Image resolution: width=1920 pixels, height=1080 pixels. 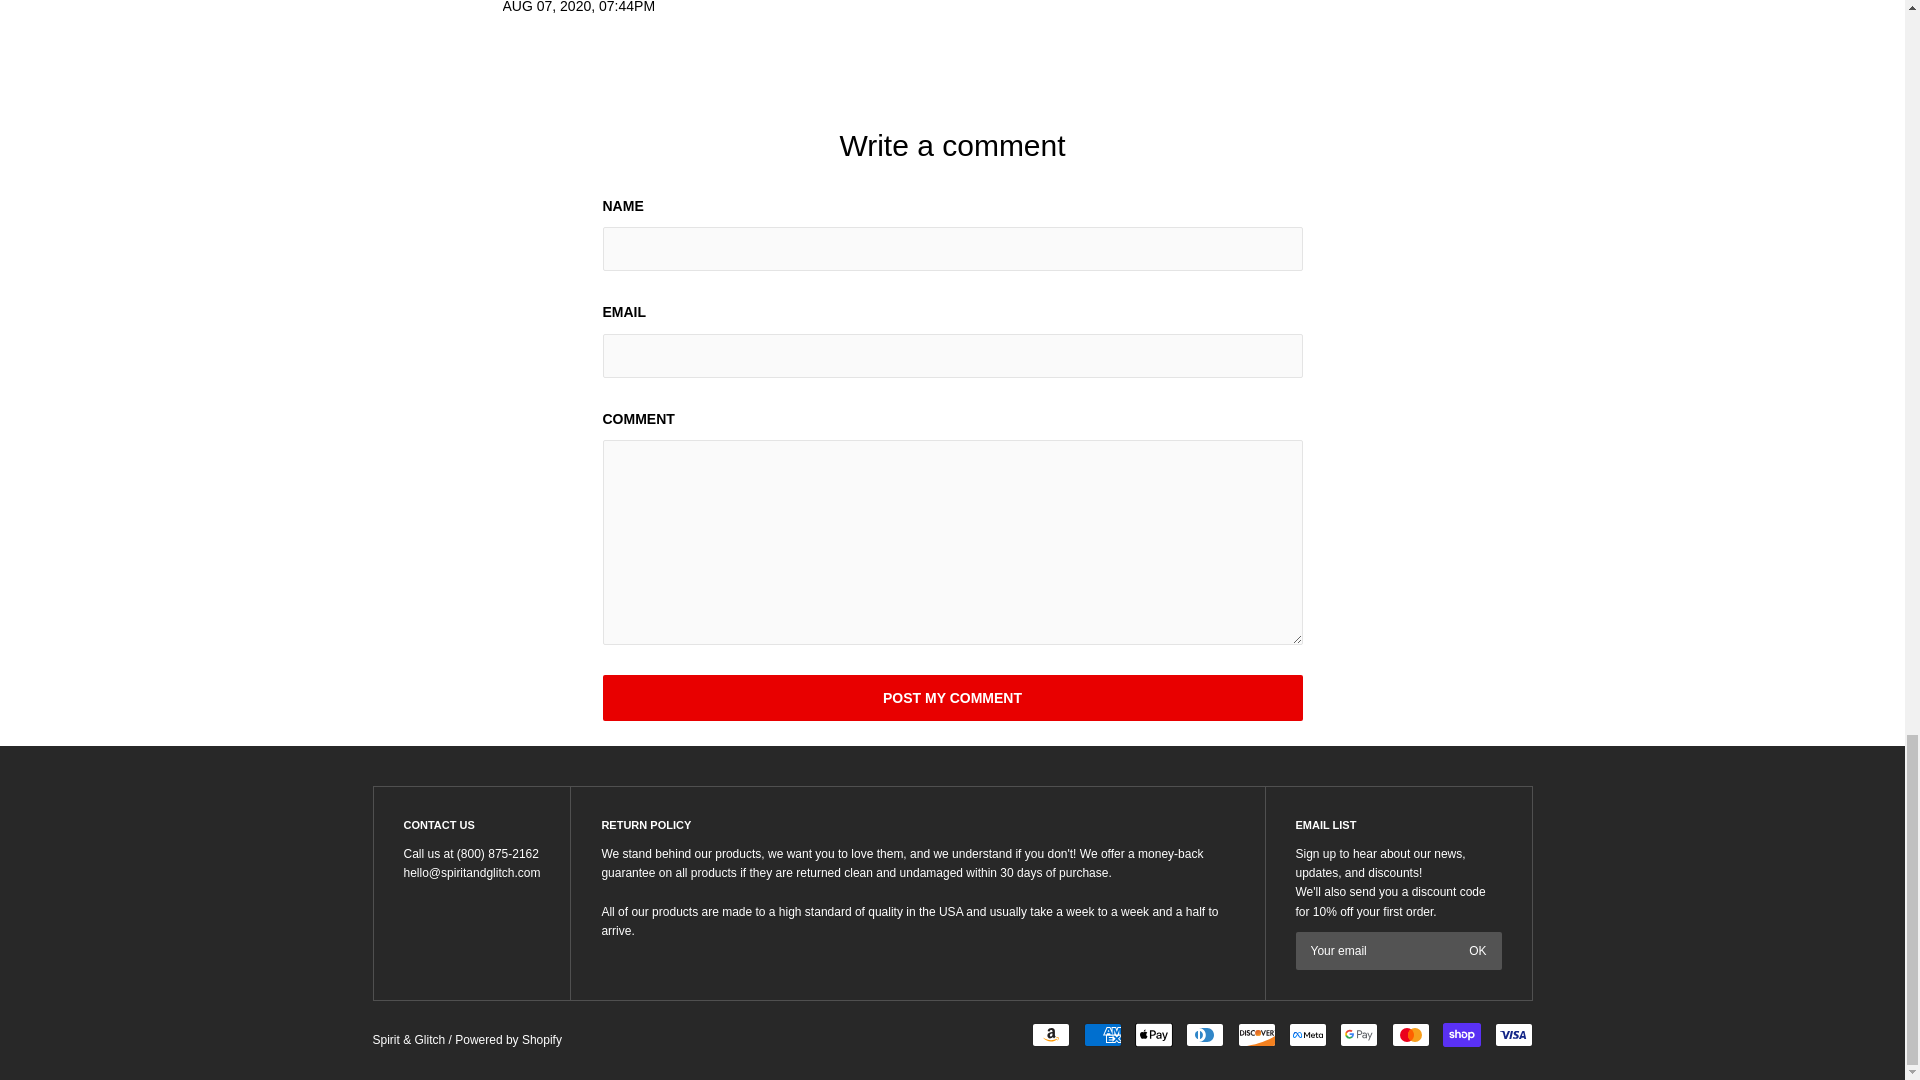 I want to click on Mastercard, so click(x=1411, y=1034).